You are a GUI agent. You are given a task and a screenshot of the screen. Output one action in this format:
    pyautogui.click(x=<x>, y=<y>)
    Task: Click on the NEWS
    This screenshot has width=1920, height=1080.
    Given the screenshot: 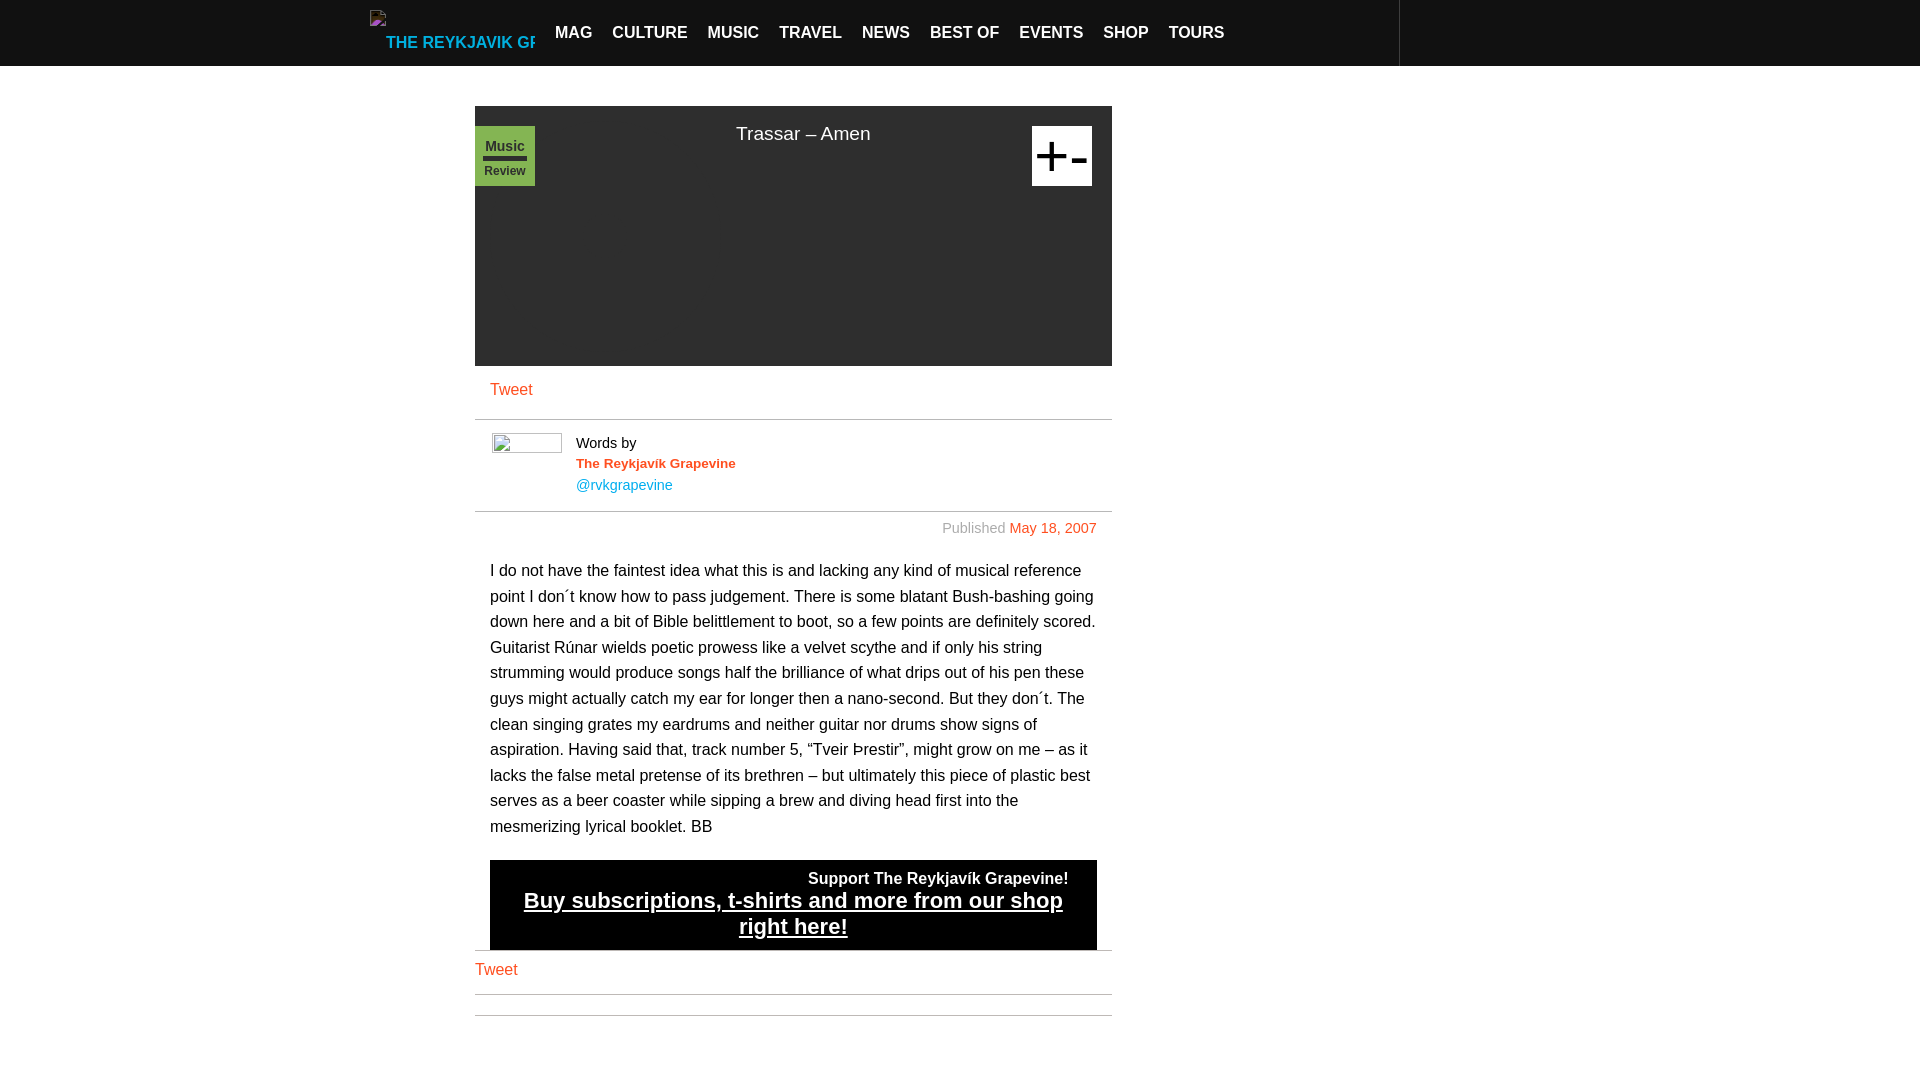 What is the action you would take?
    pyautogui.click(x=886, y=32)
    